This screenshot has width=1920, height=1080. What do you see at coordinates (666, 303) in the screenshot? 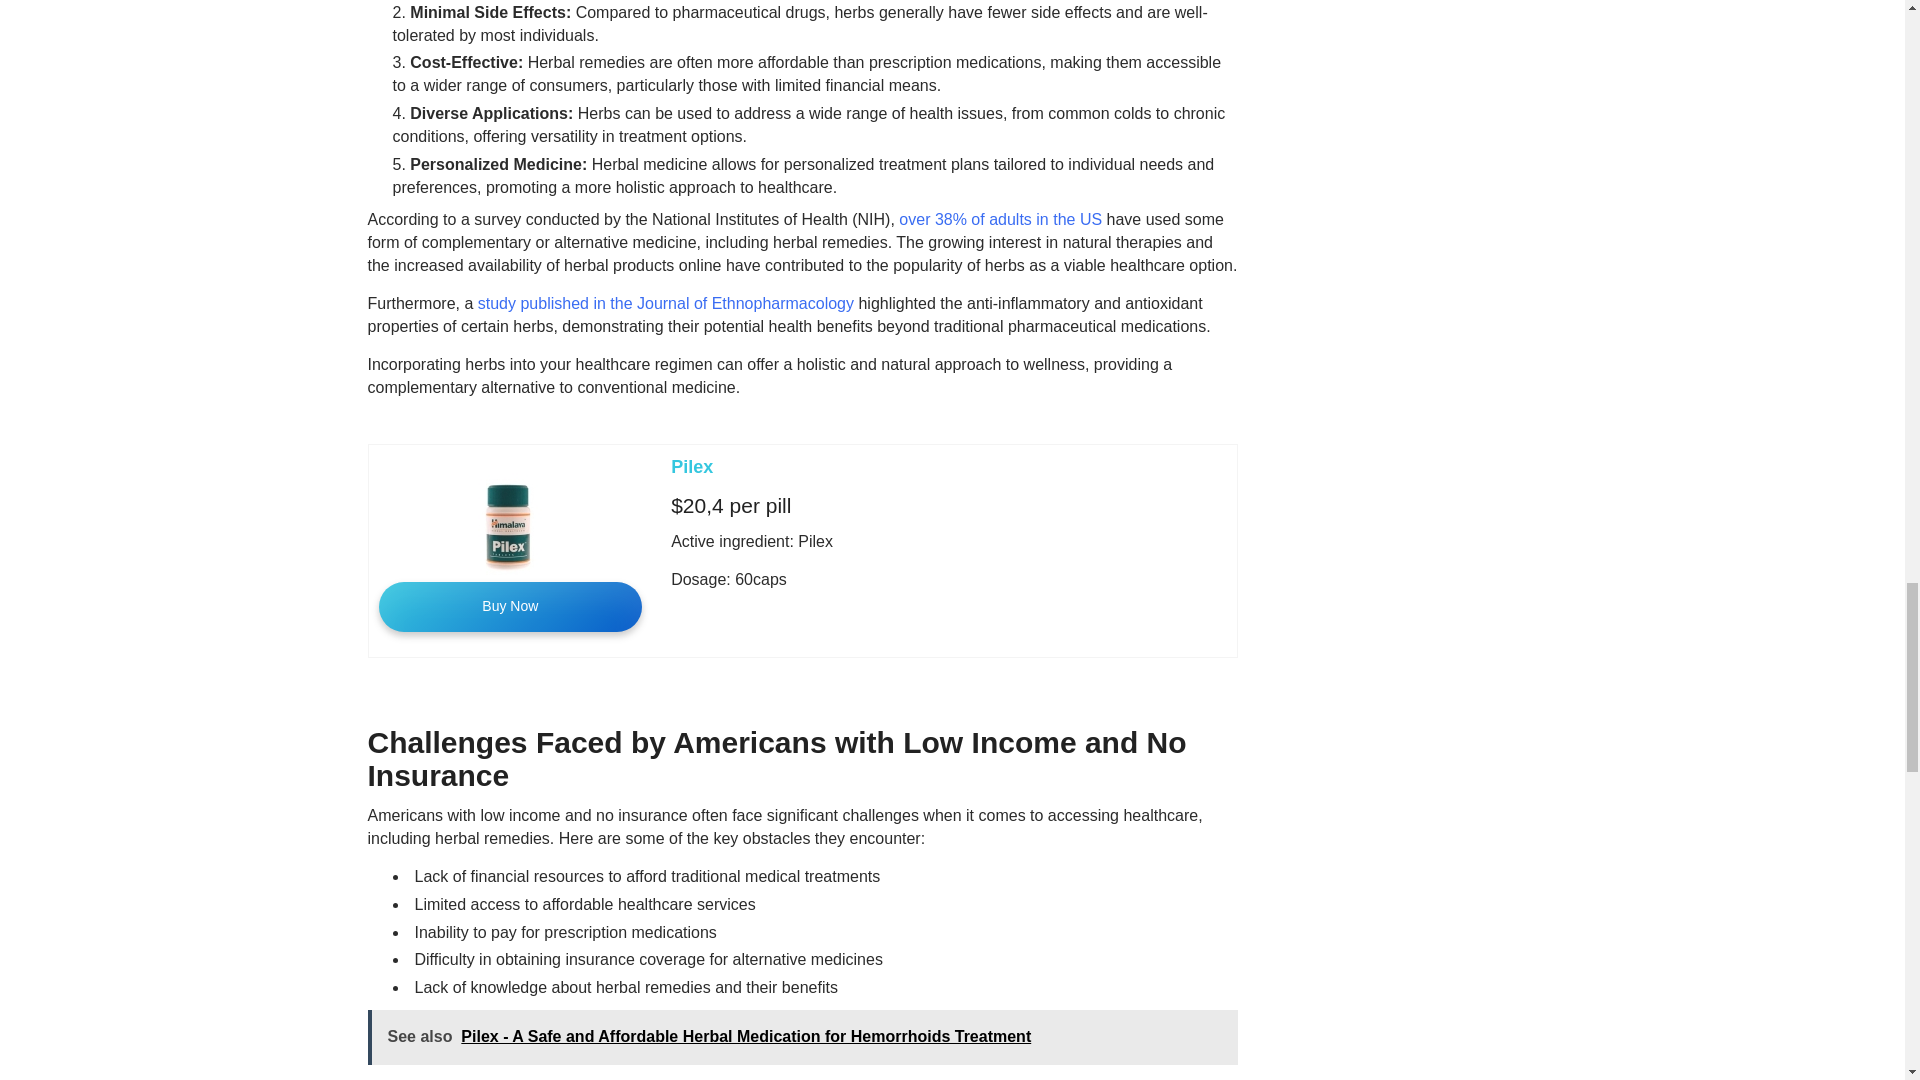
I see `study published in the Journal of Ethnopharmacology` at bounding box center [666, 303].